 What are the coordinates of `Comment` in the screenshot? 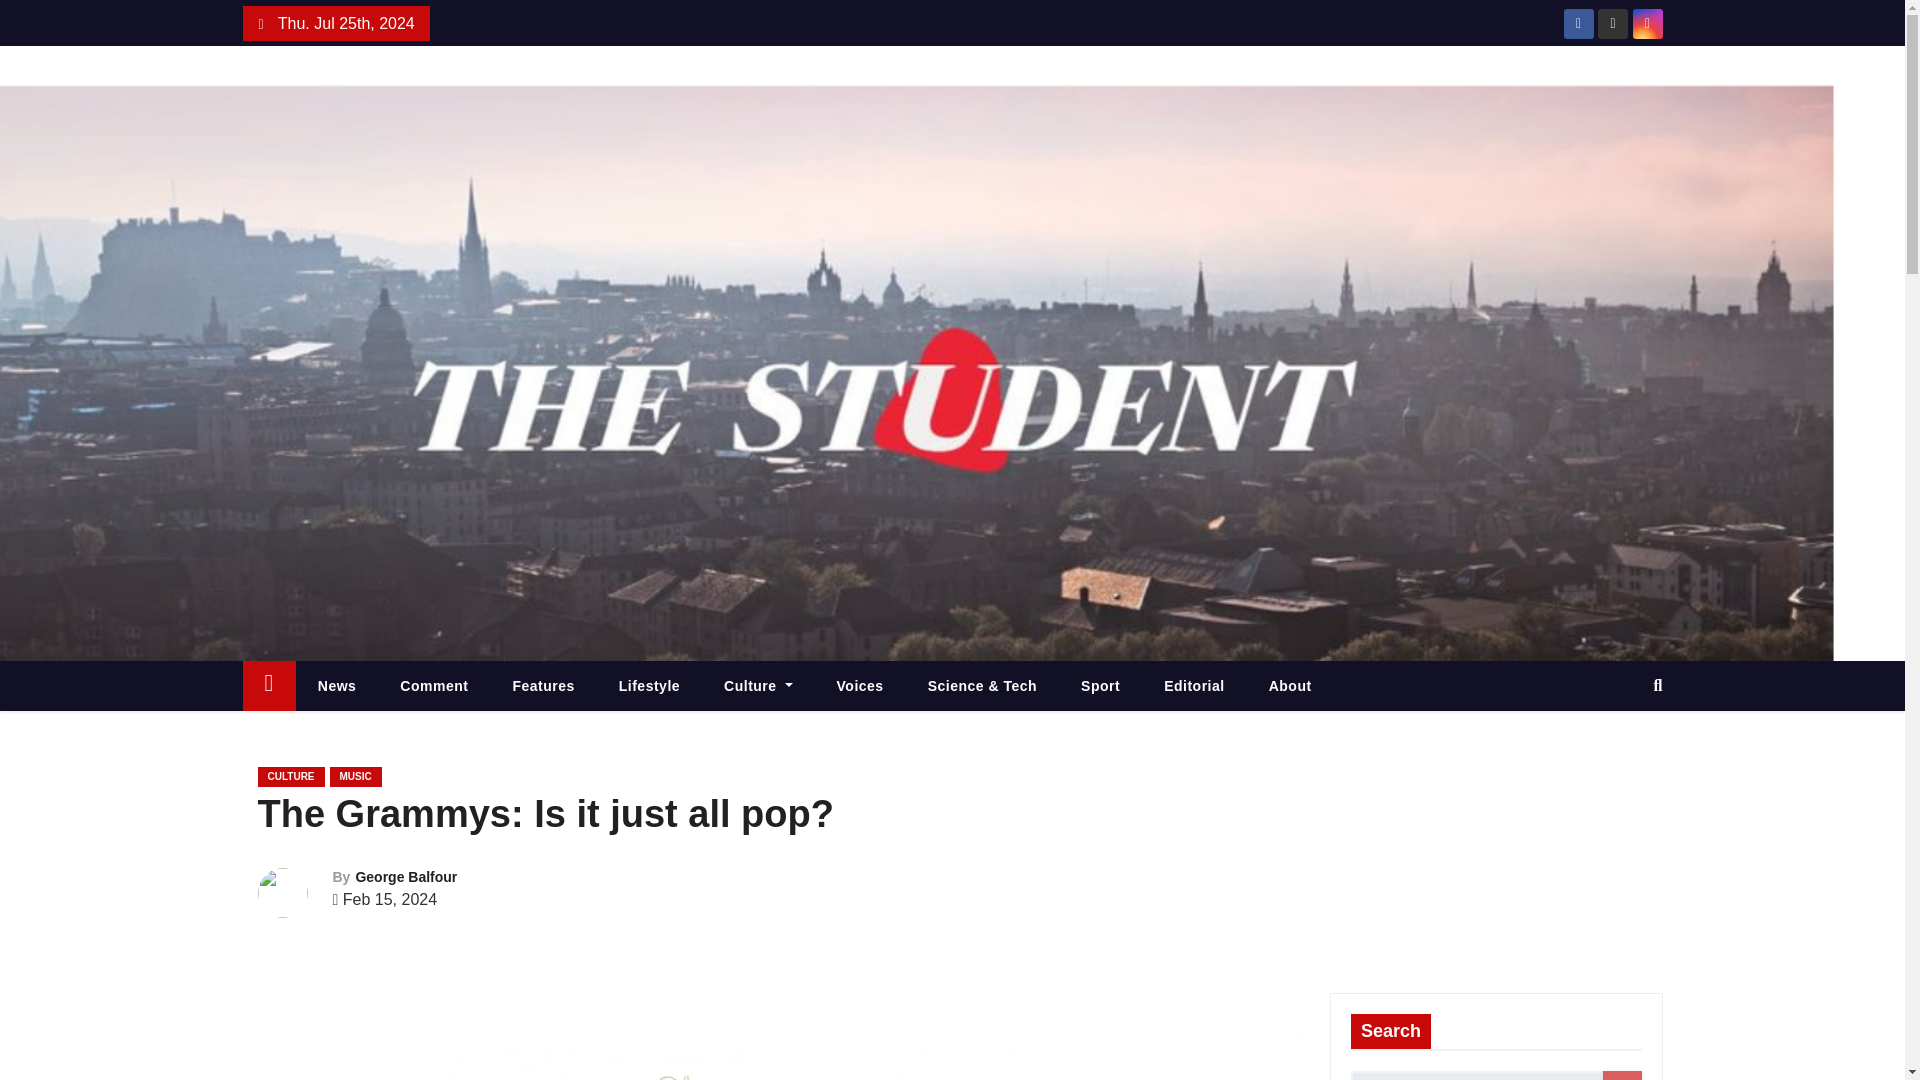 It's located at (434, 684).